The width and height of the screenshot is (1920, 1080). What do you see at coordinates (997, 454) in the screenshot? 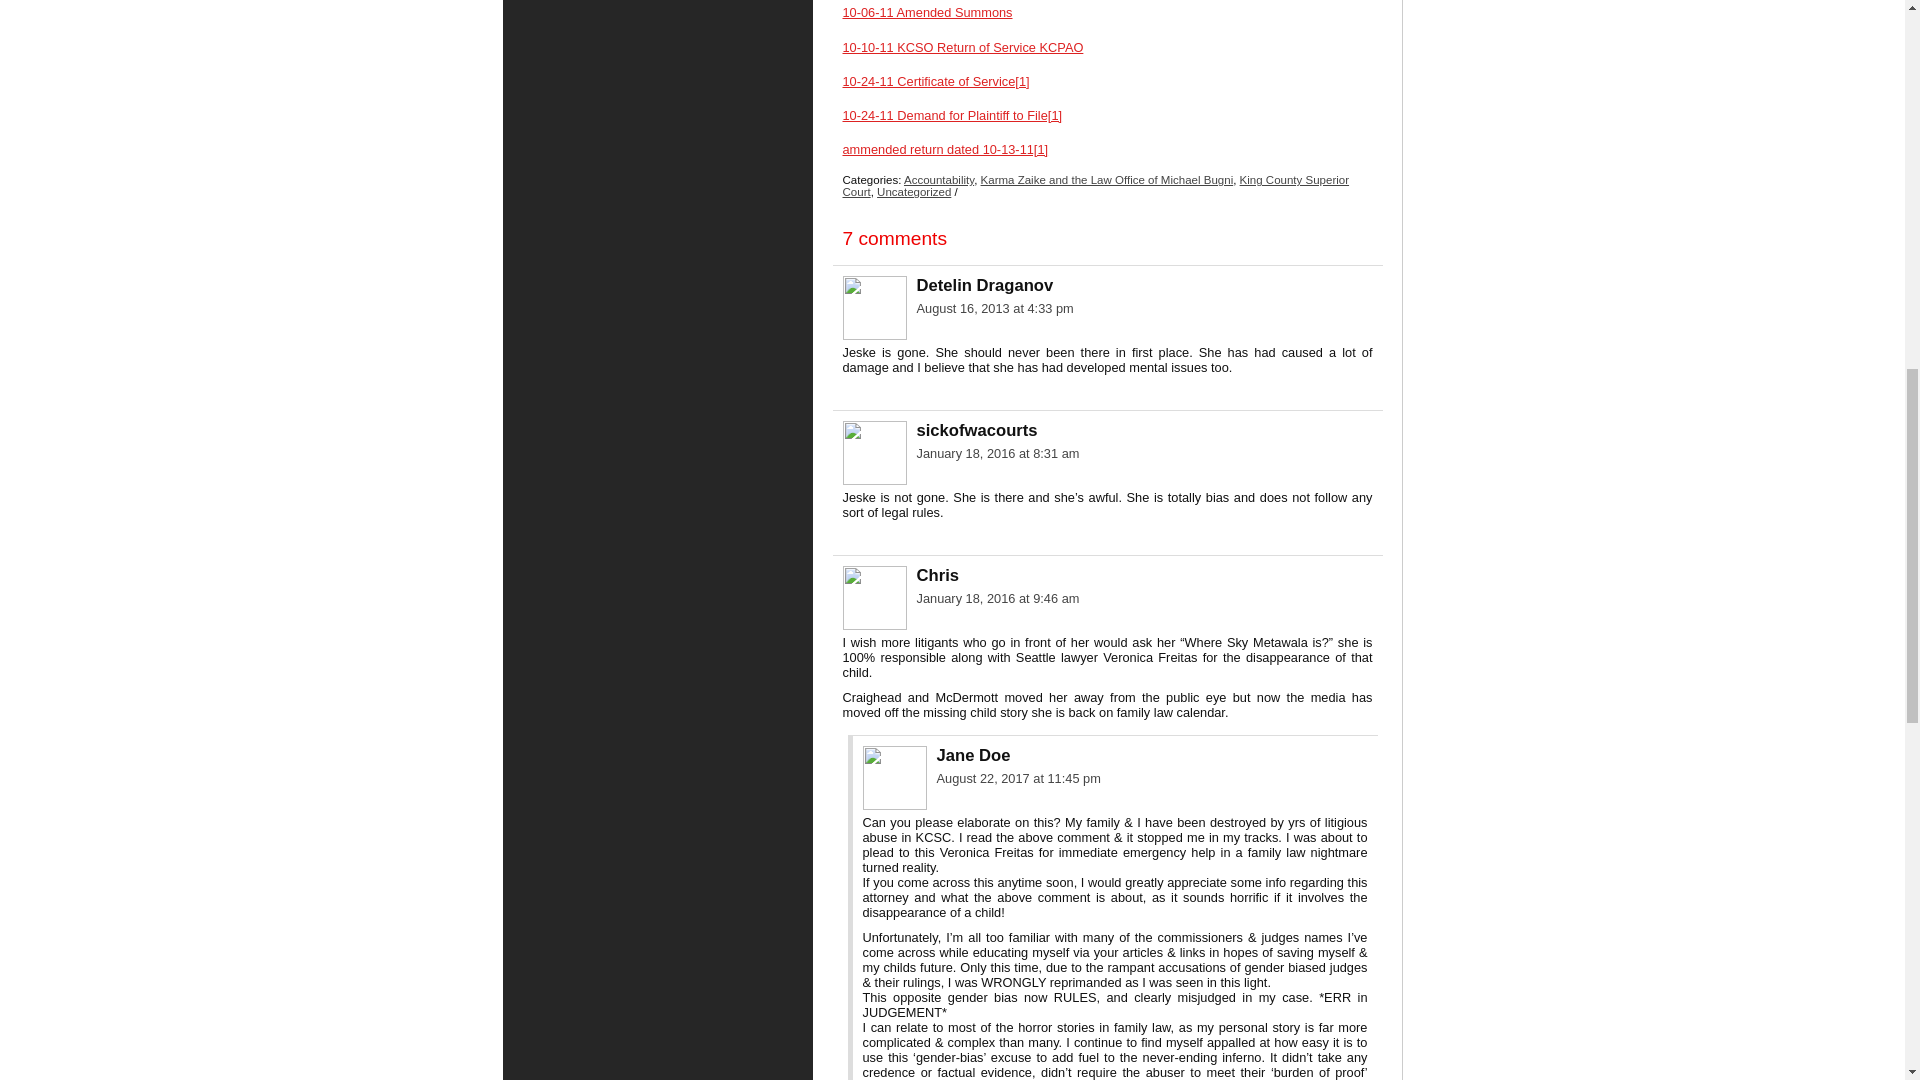
I see `January 18, 2016 at 8:31 am` at bounding box center [997, 454].